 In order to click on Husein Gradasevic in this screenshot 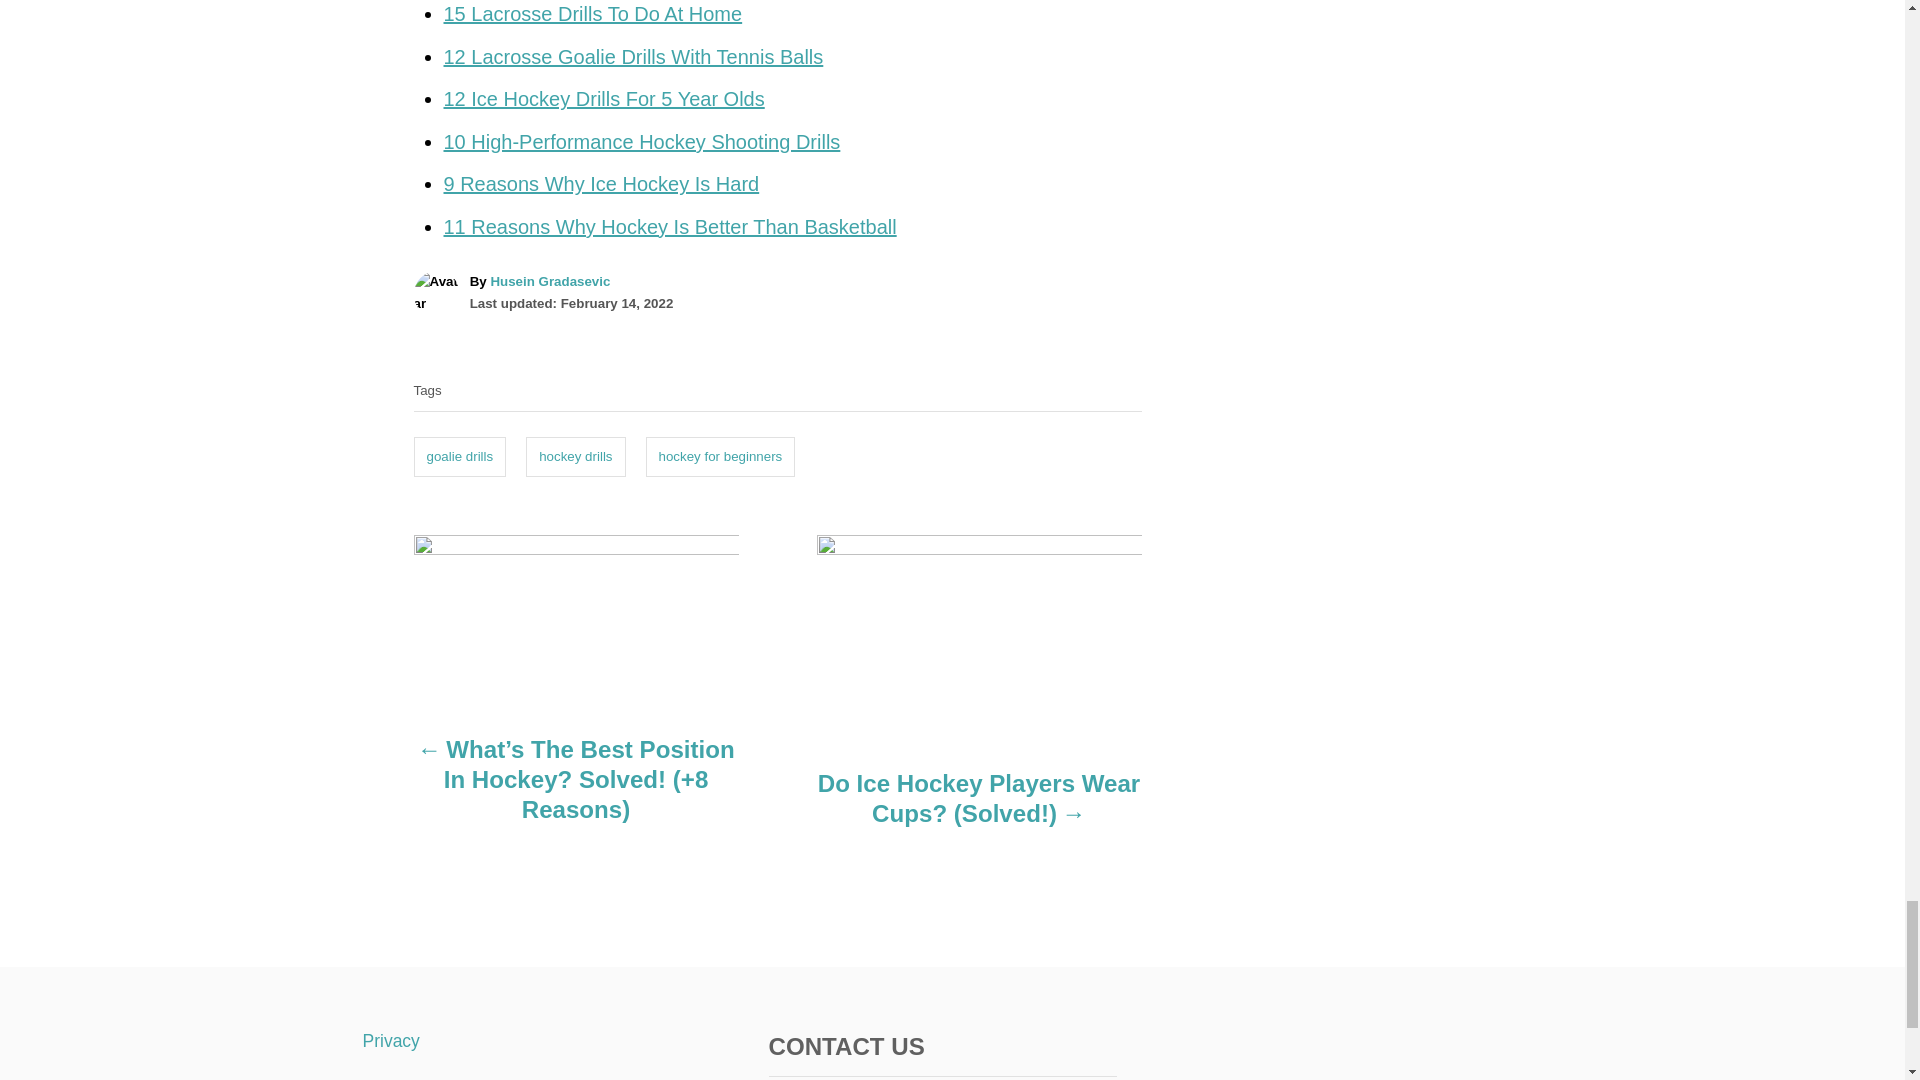, I will do `click(550, 282)`.